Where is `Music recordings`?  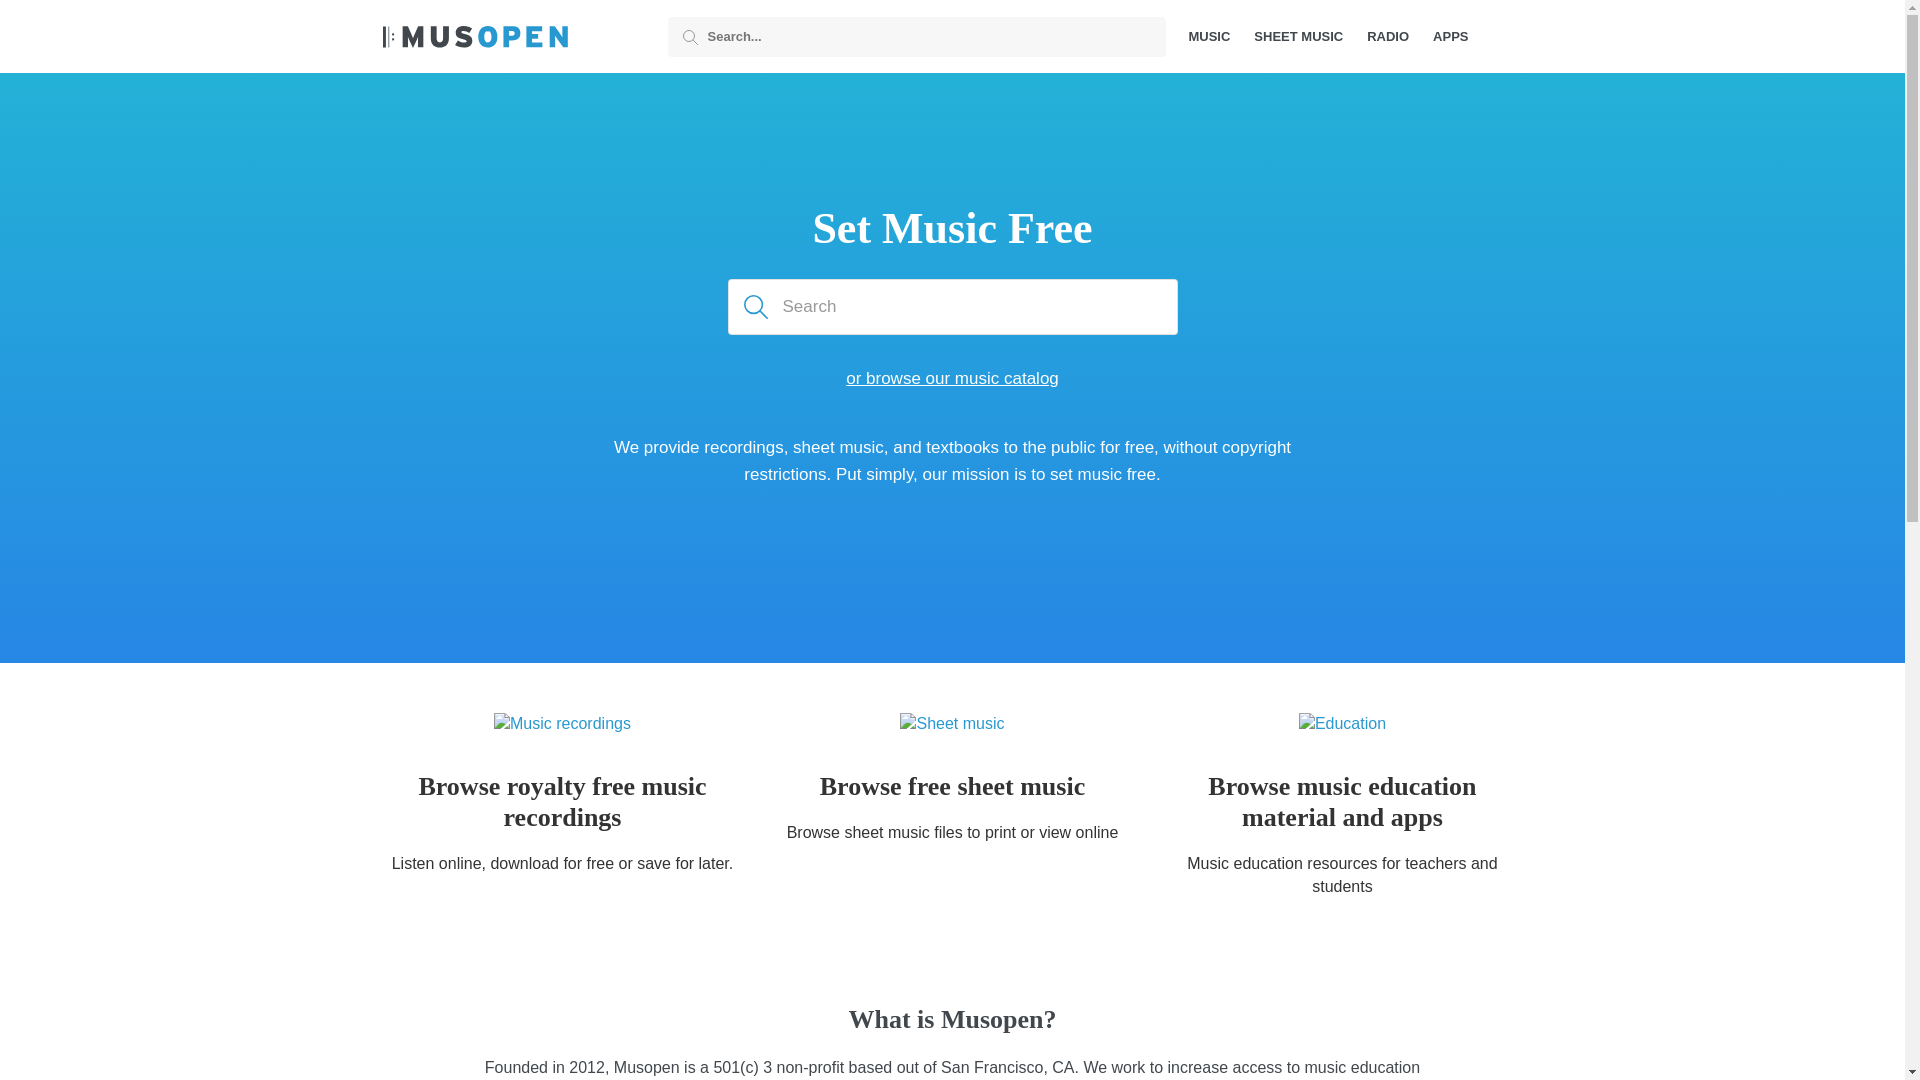 Music recordings is located at coordinates (562, 803).